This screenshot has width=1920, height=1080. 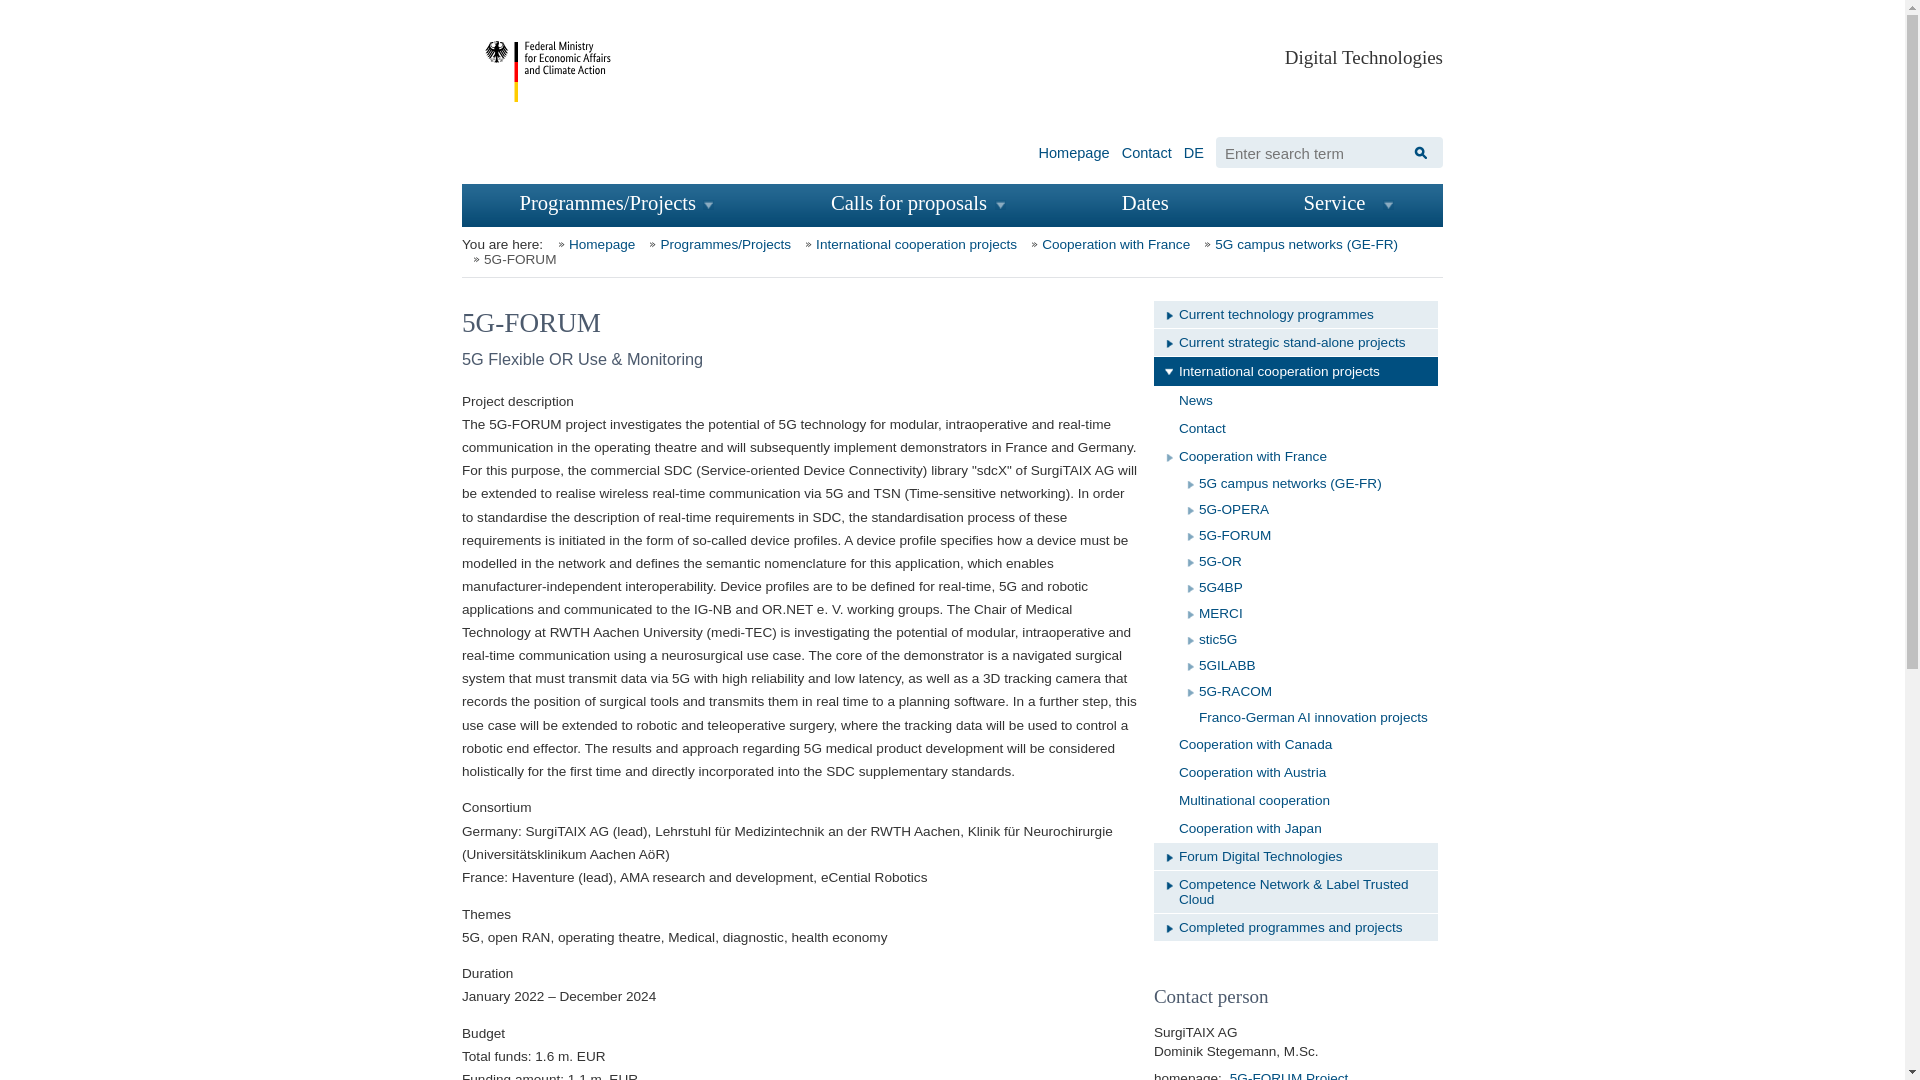 I want to click on Homepage, so click(x=593, y=244).